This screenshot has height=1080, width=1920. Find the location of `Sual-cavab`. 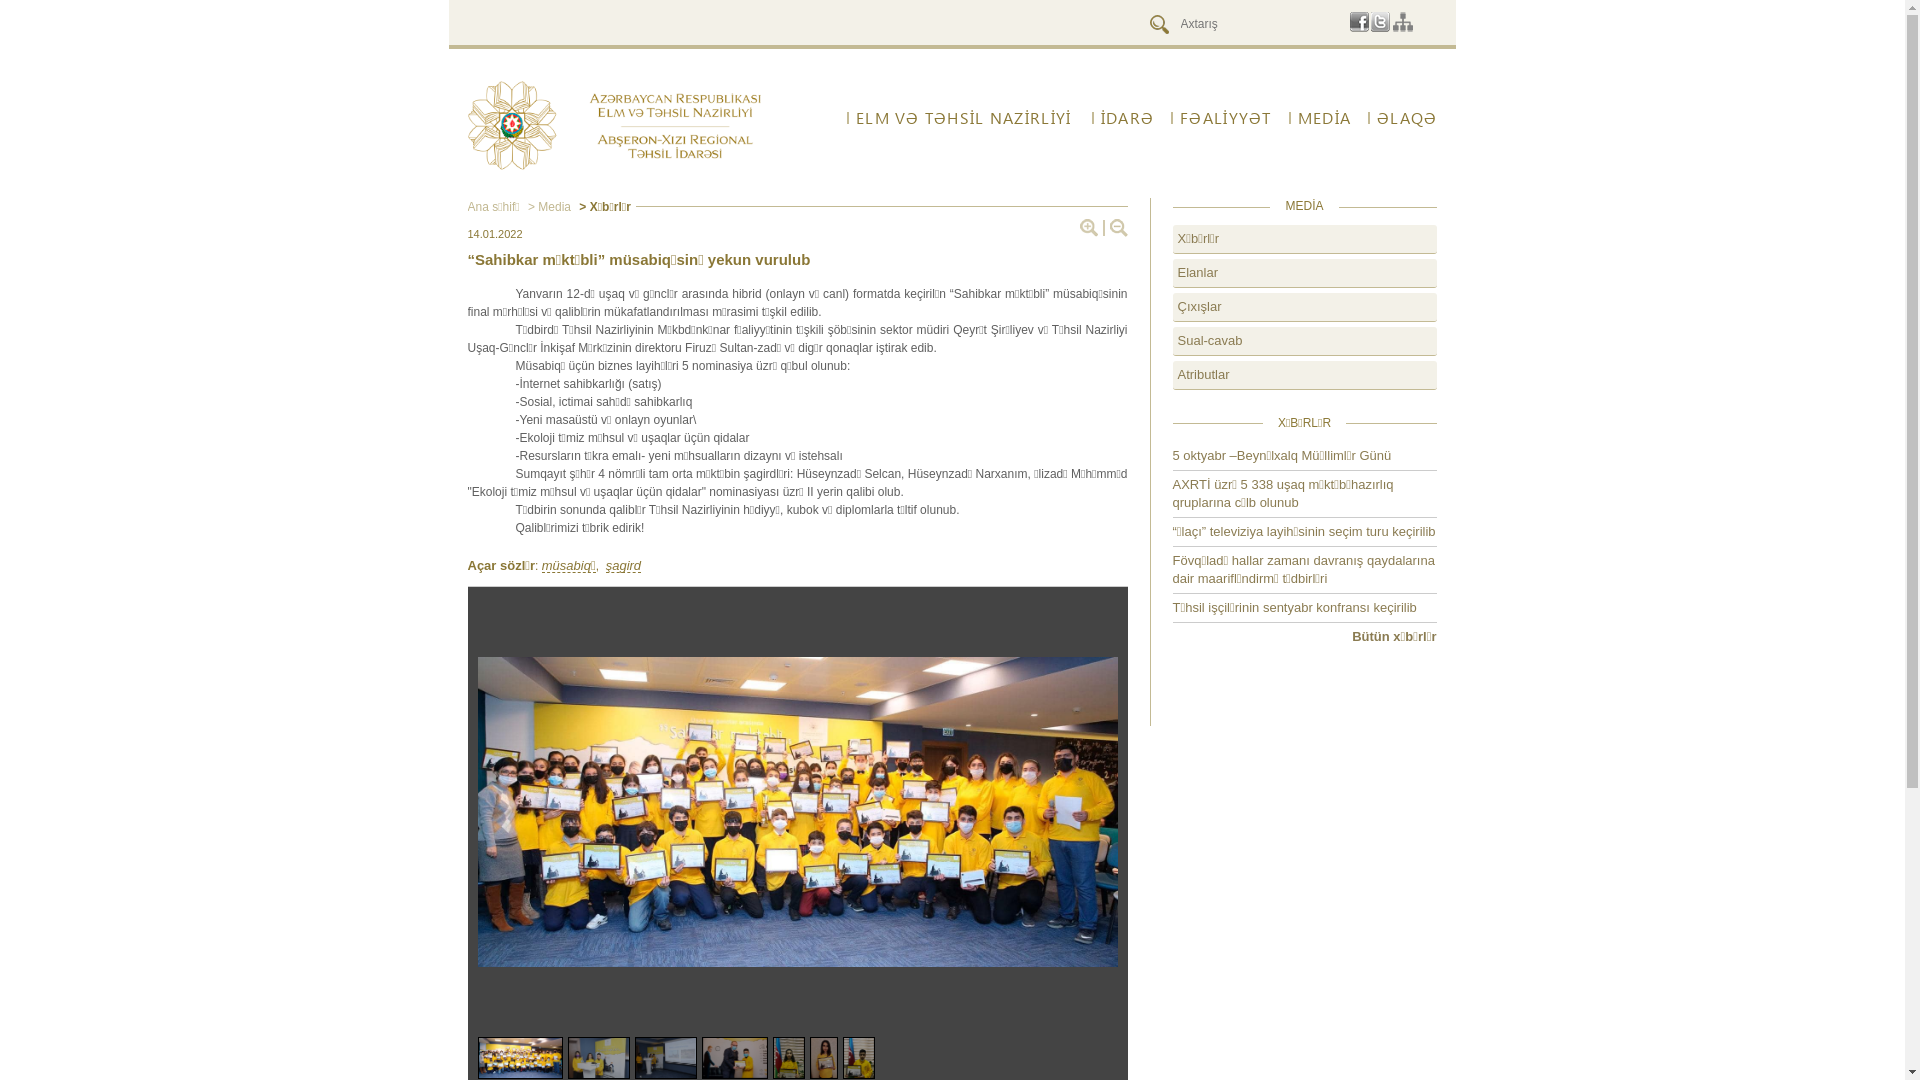

Sual-cavab is located at coordinates (1304, 342).